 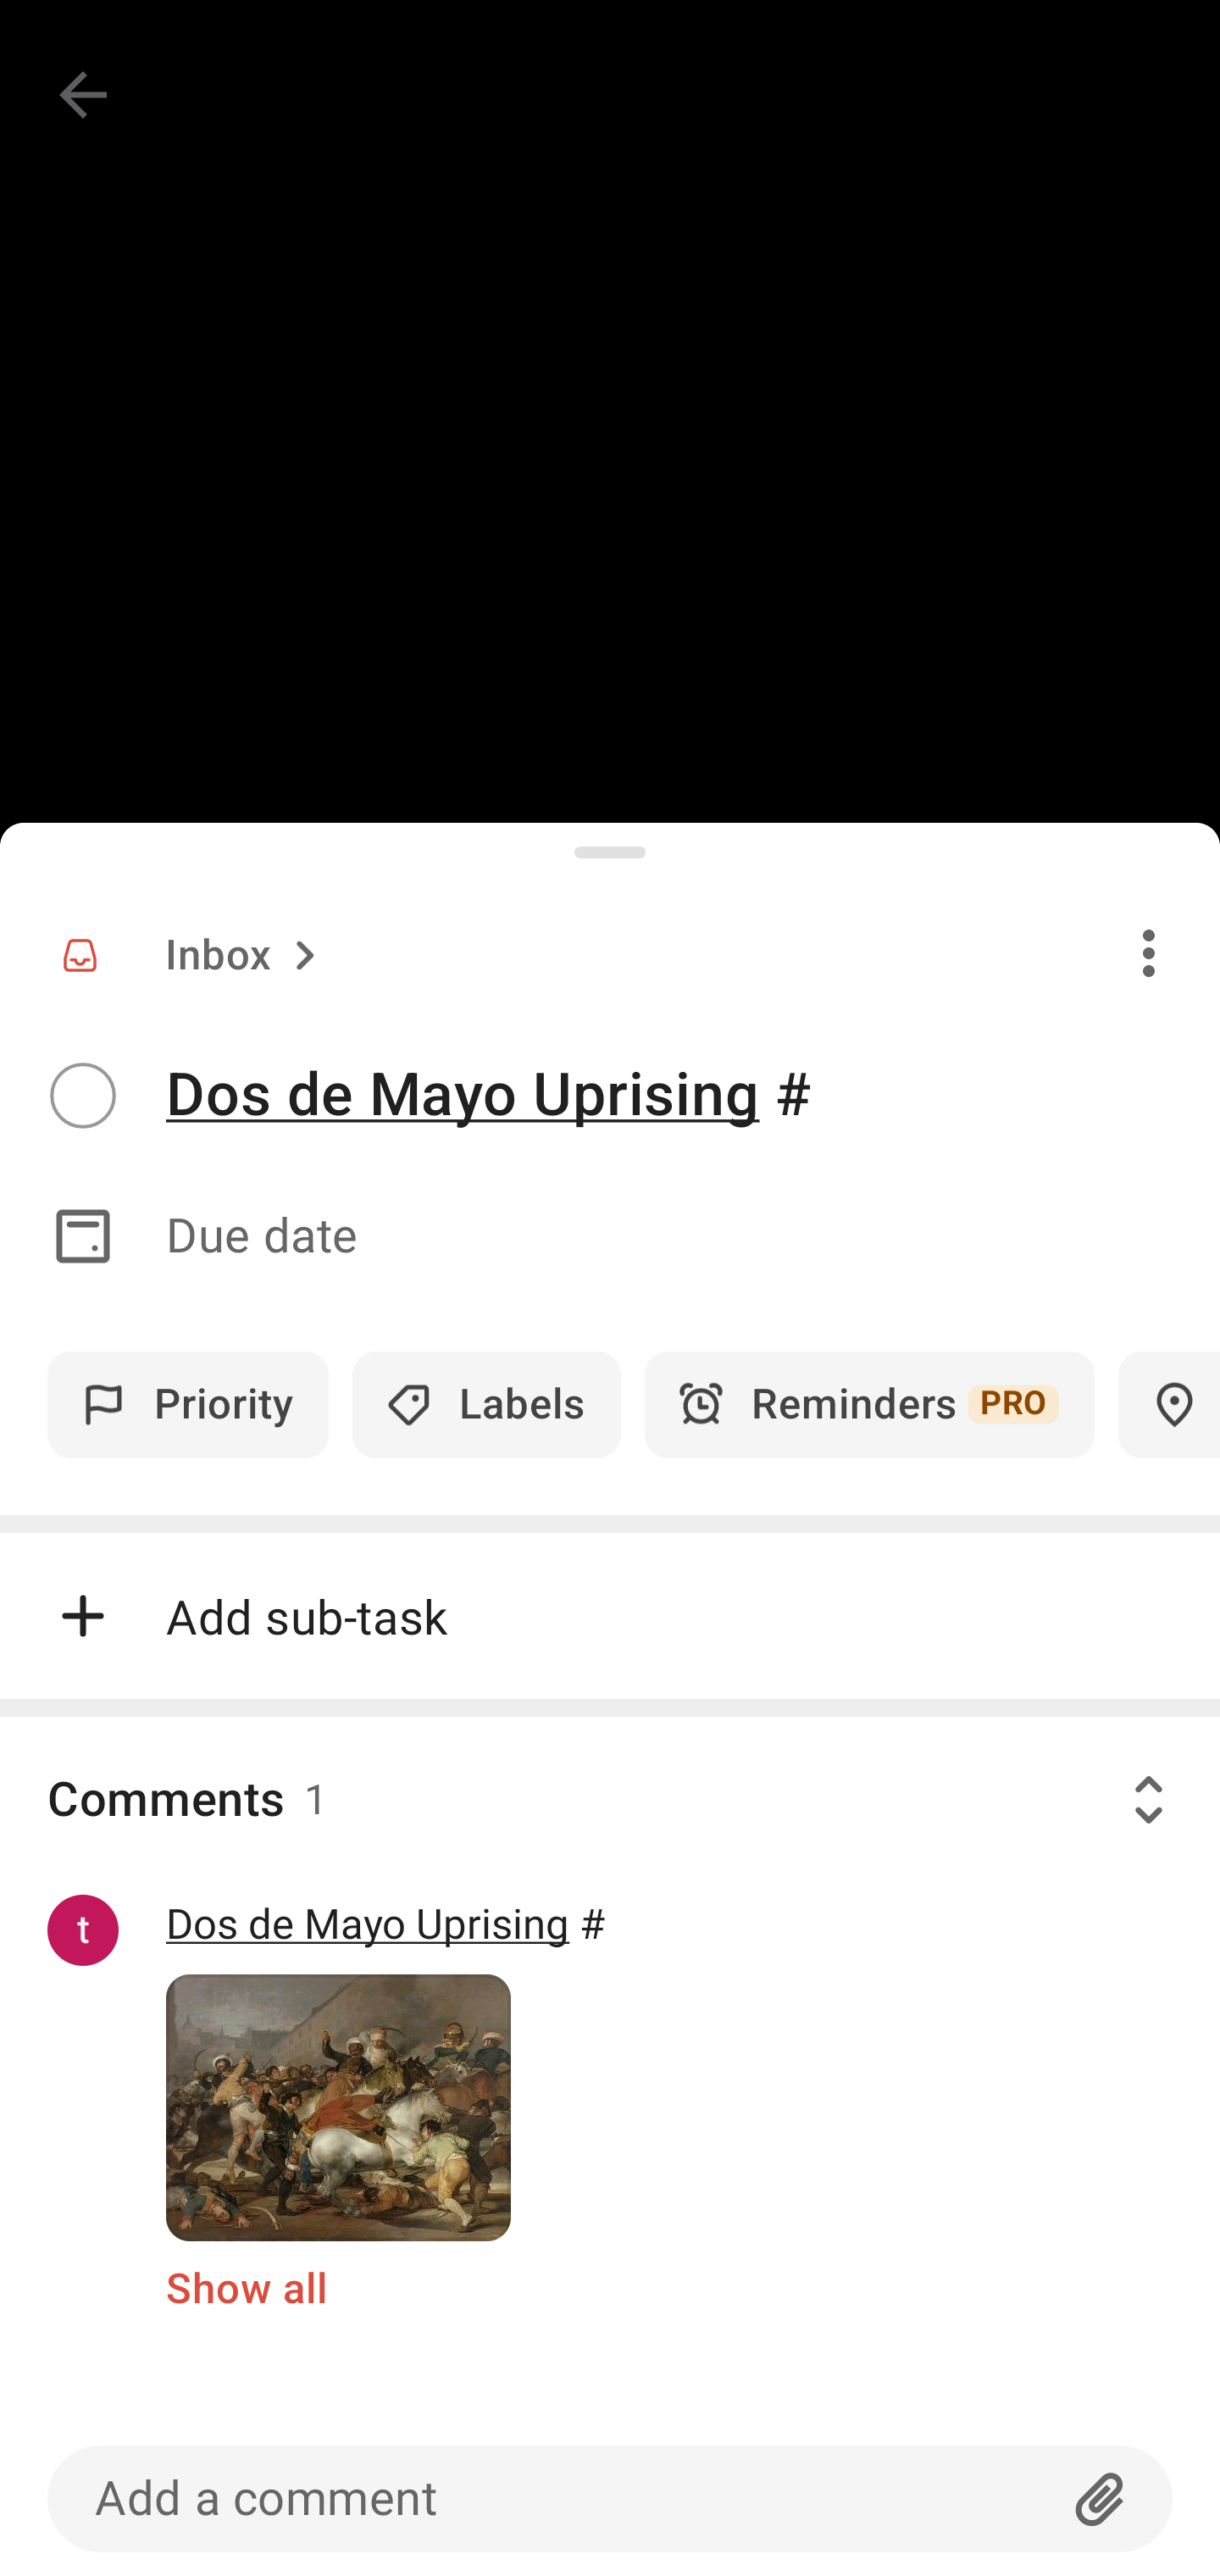 What do you see at coordinates (1149, 952) in the screenshot?
I see `Overflow menu` at bounding box center [1149, 952].